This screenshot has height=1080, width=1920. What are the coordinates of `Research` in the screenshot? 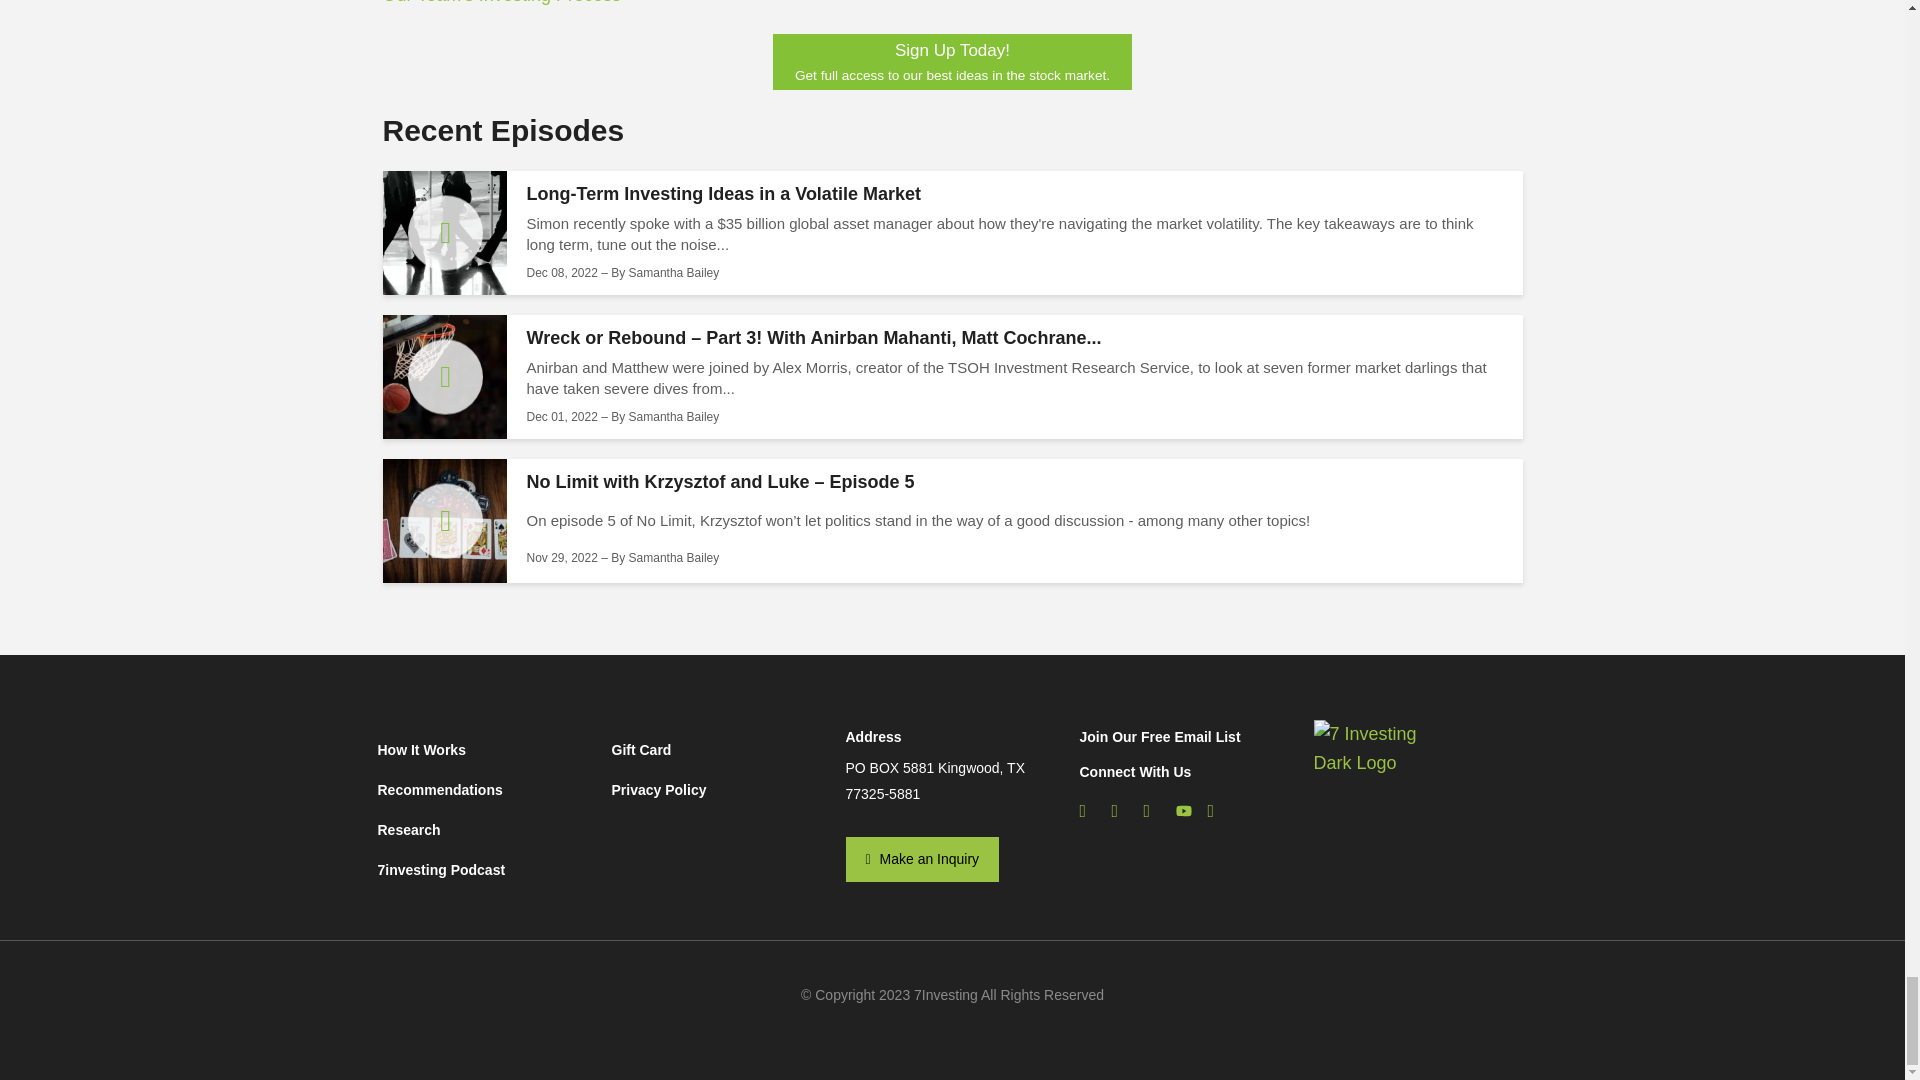 It's located at (484, 830).